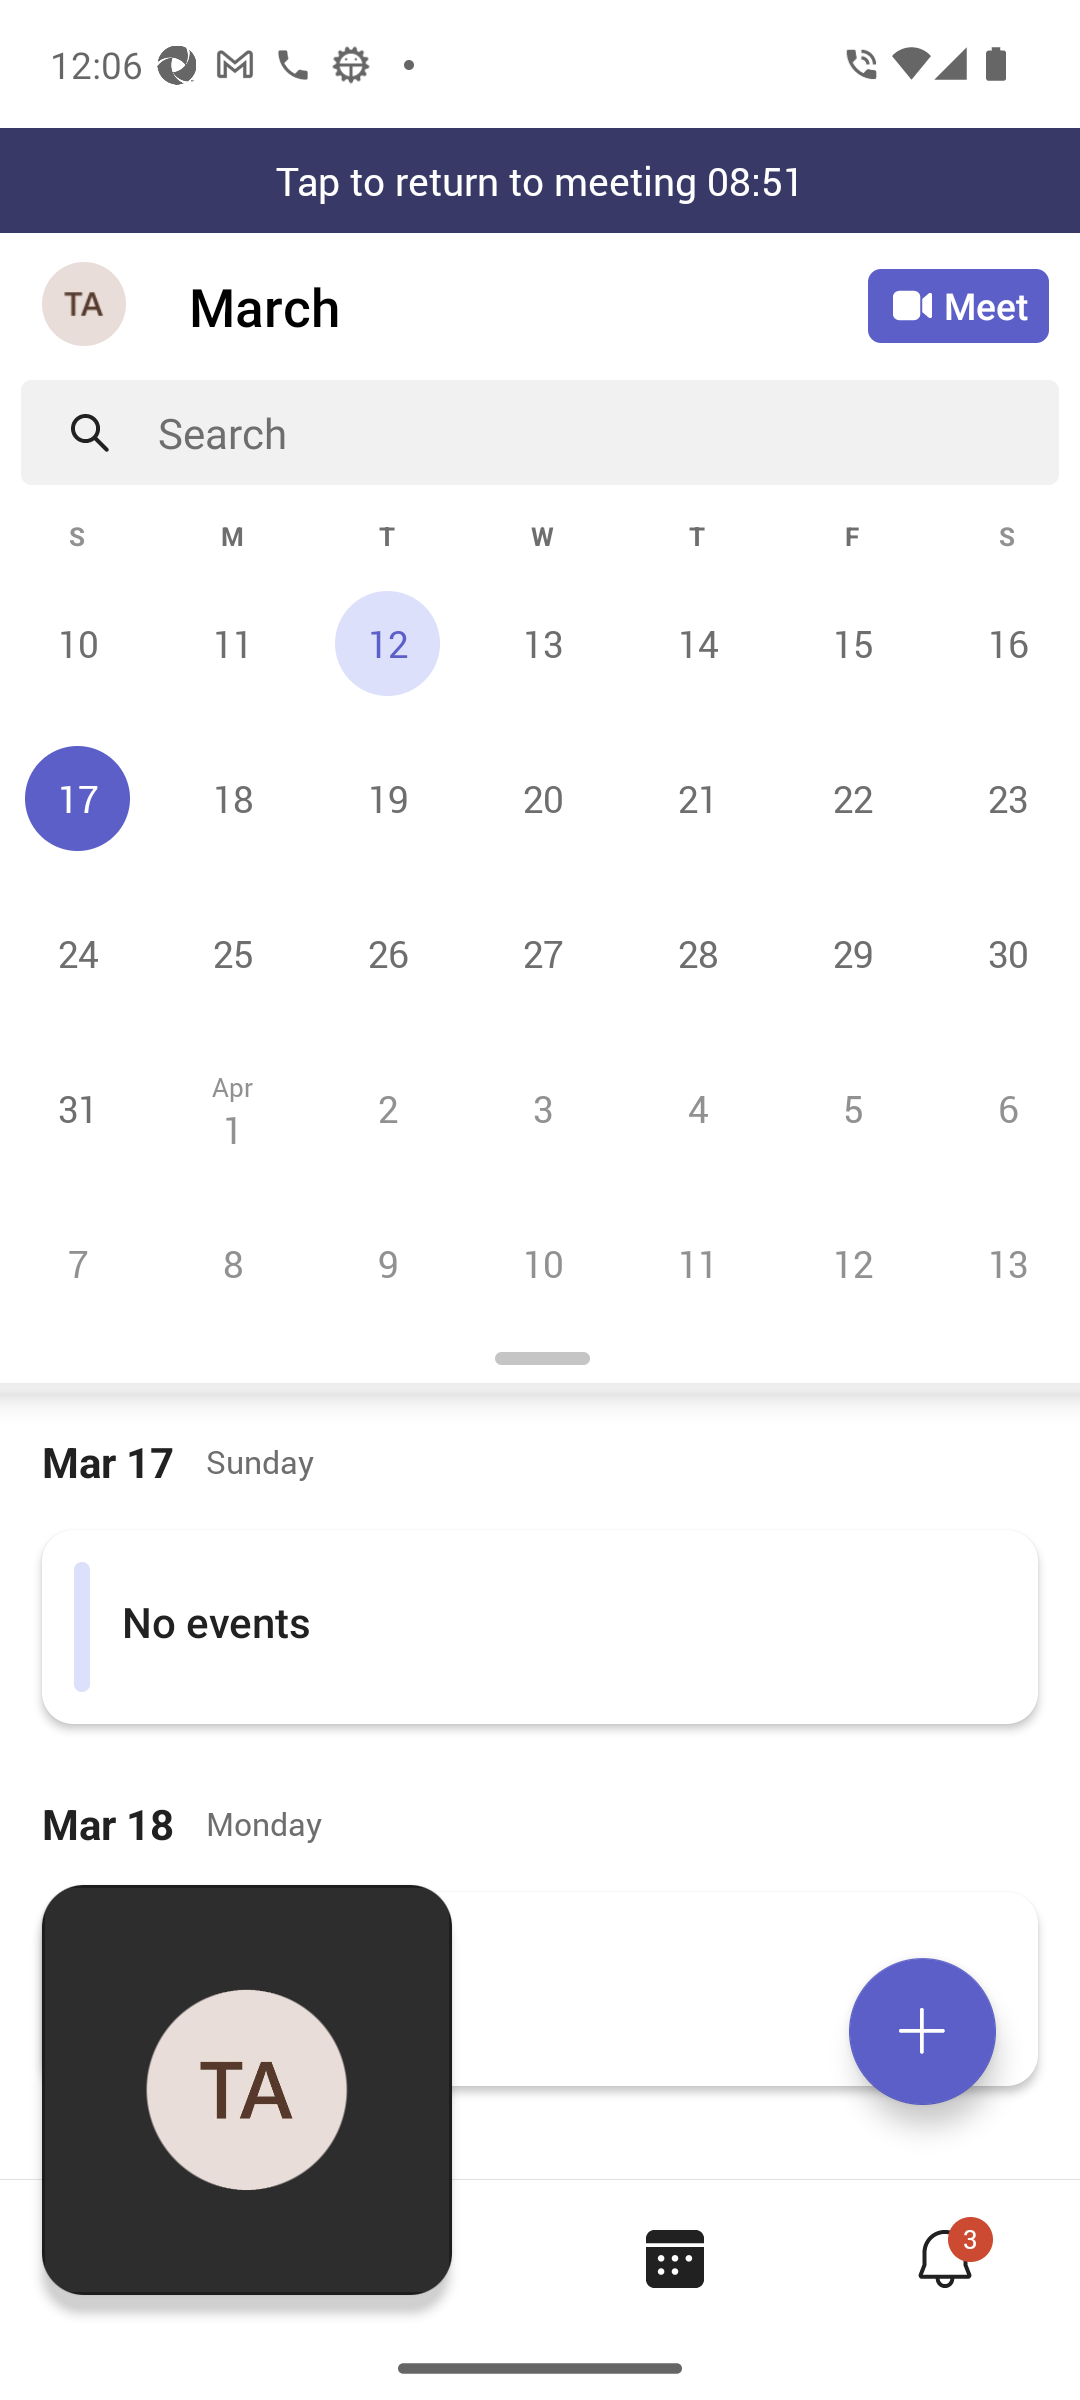  I want to click on Friday, March 15 15, so click(852, 643).